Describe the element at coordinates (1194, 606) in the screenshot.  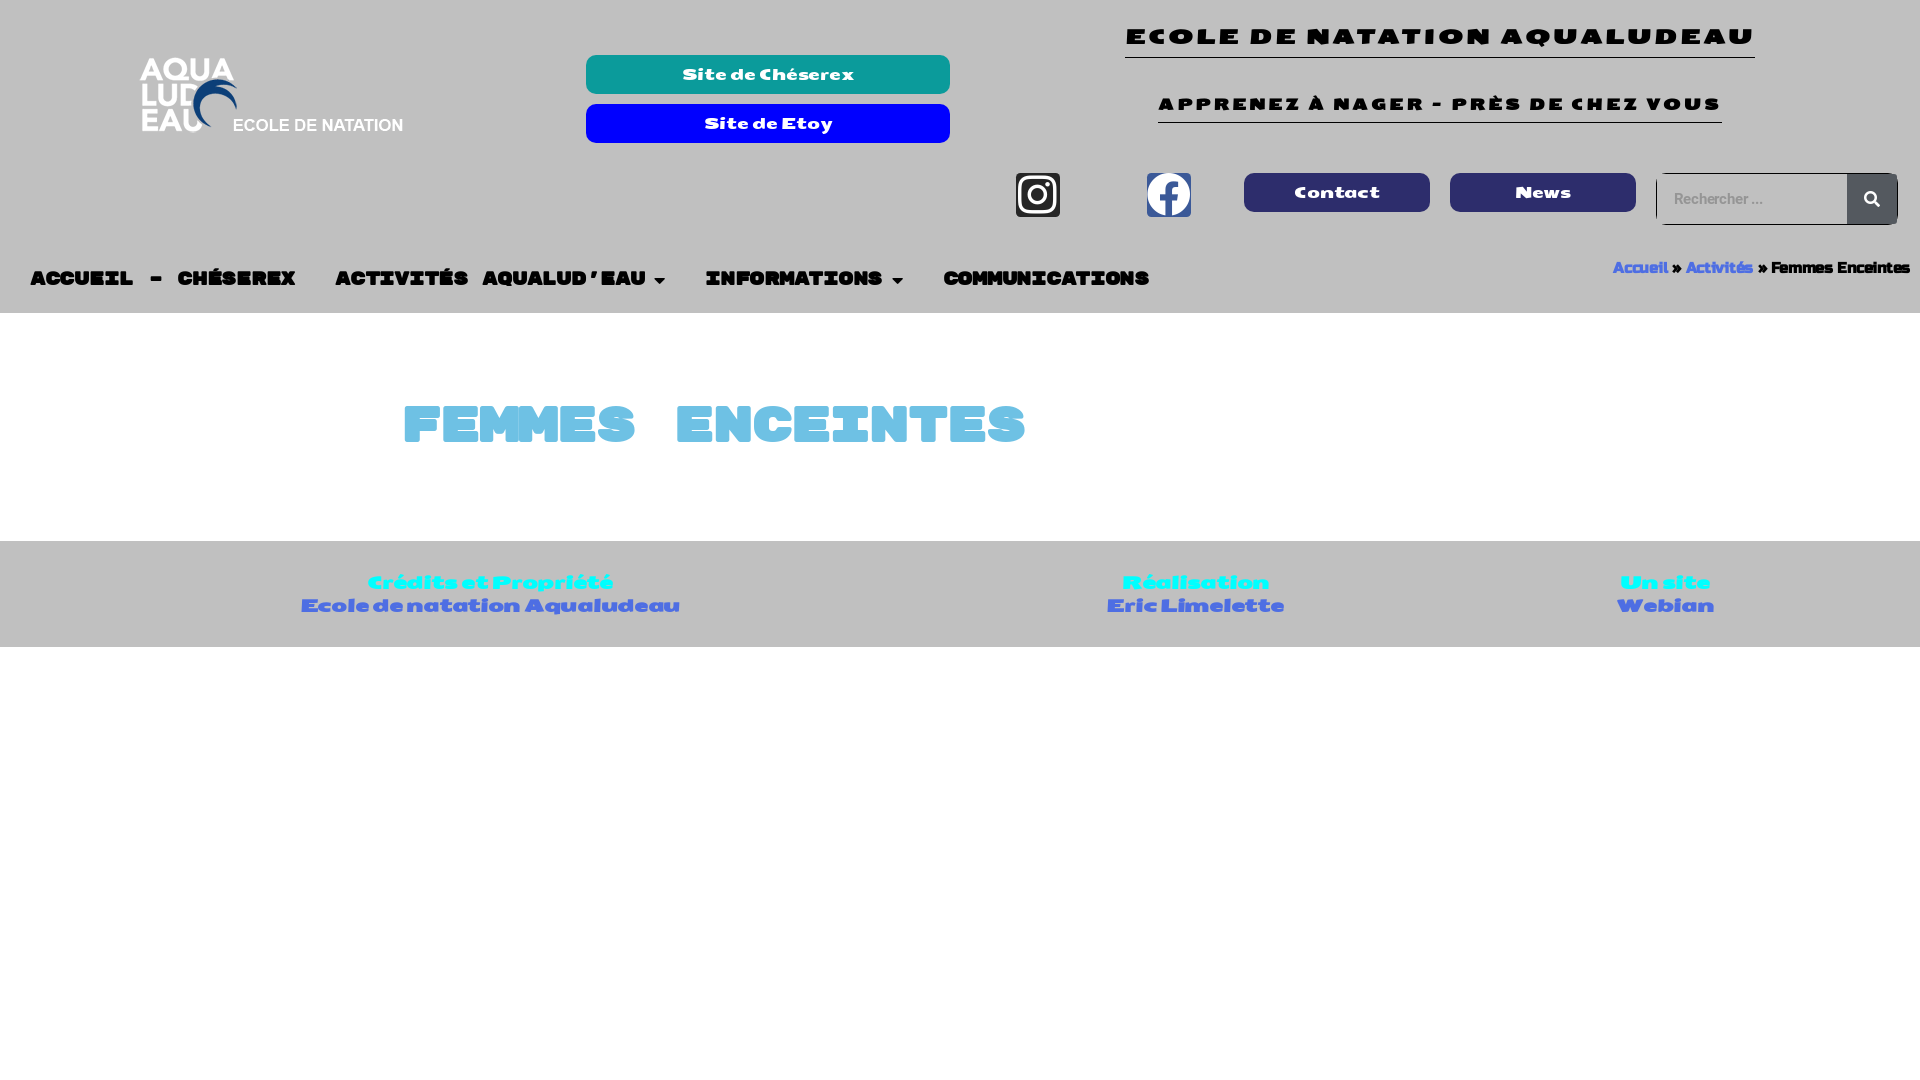
I see `Eric Limelette` at that location.